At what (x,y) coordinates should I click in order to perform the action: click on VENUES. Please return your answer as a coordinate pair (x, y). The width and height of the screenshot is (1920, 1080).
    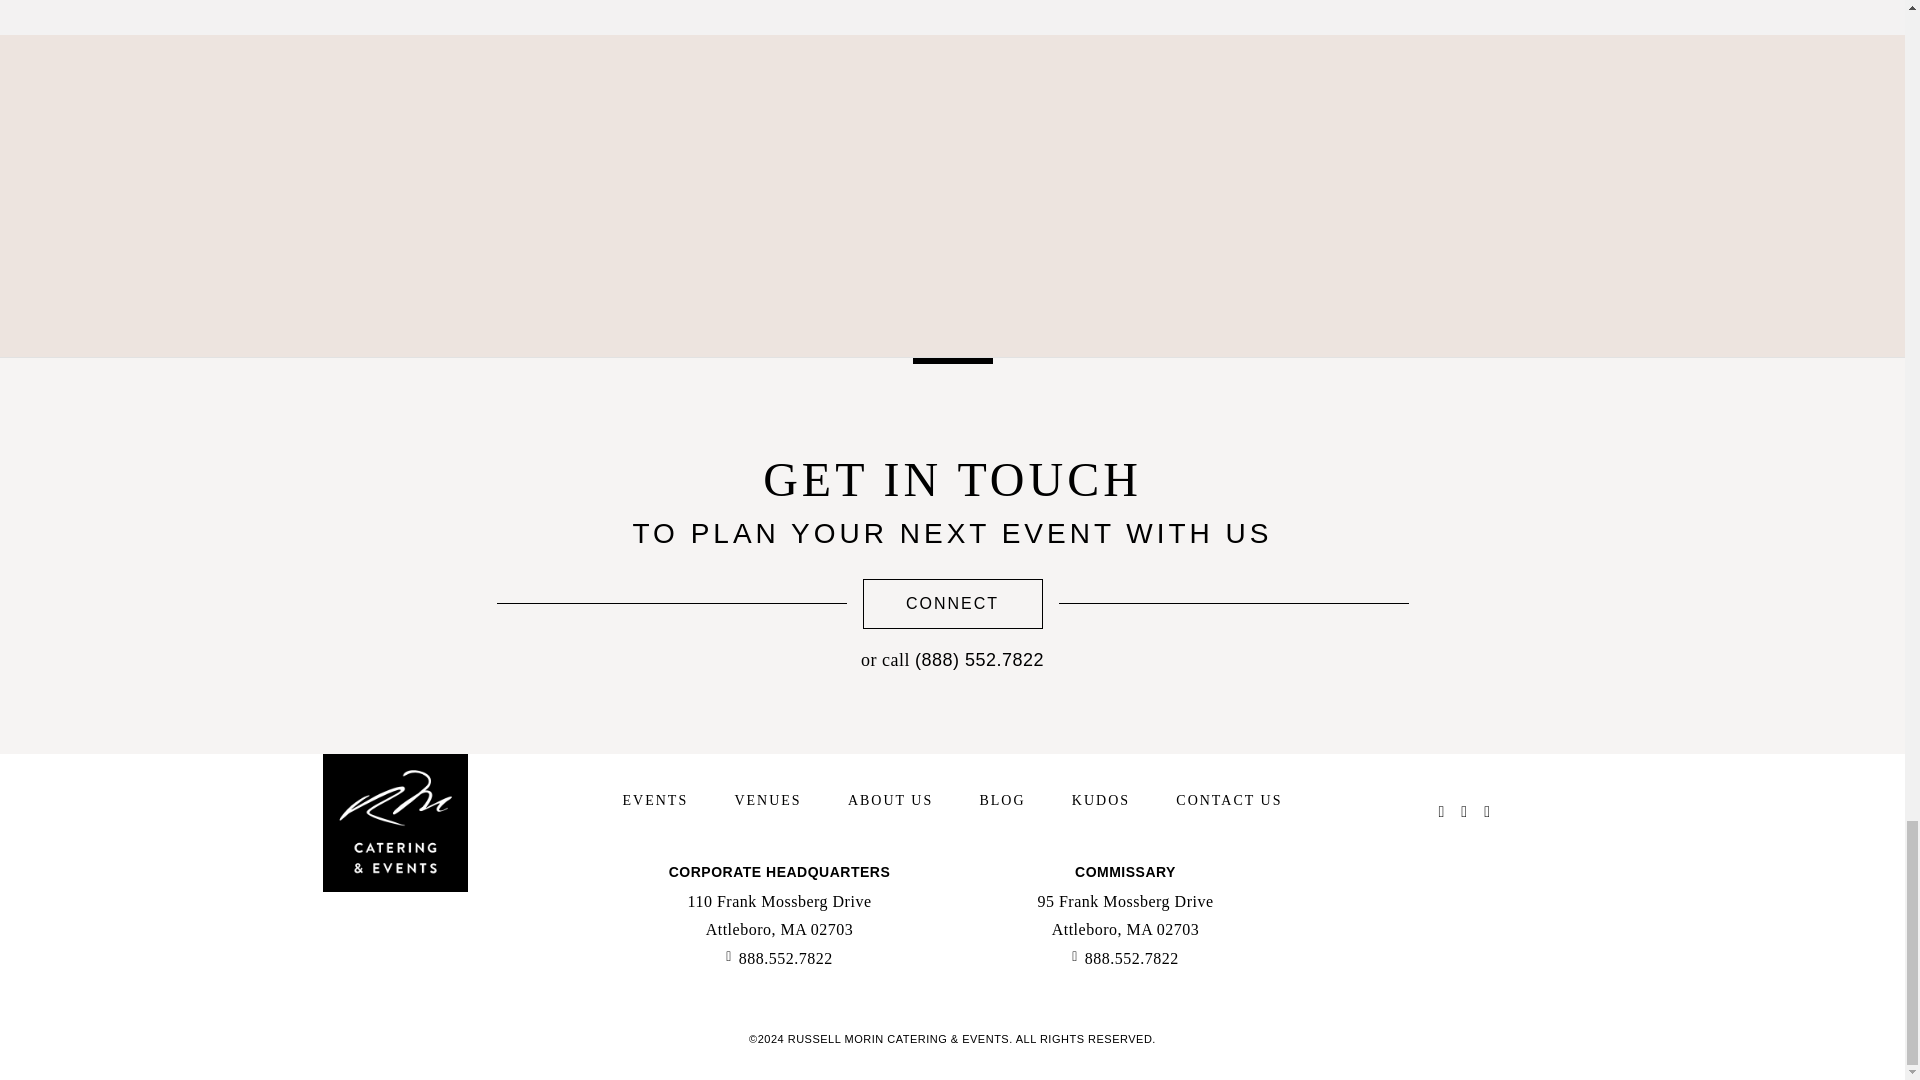
    Looking at the image, I should click on (766, 800).